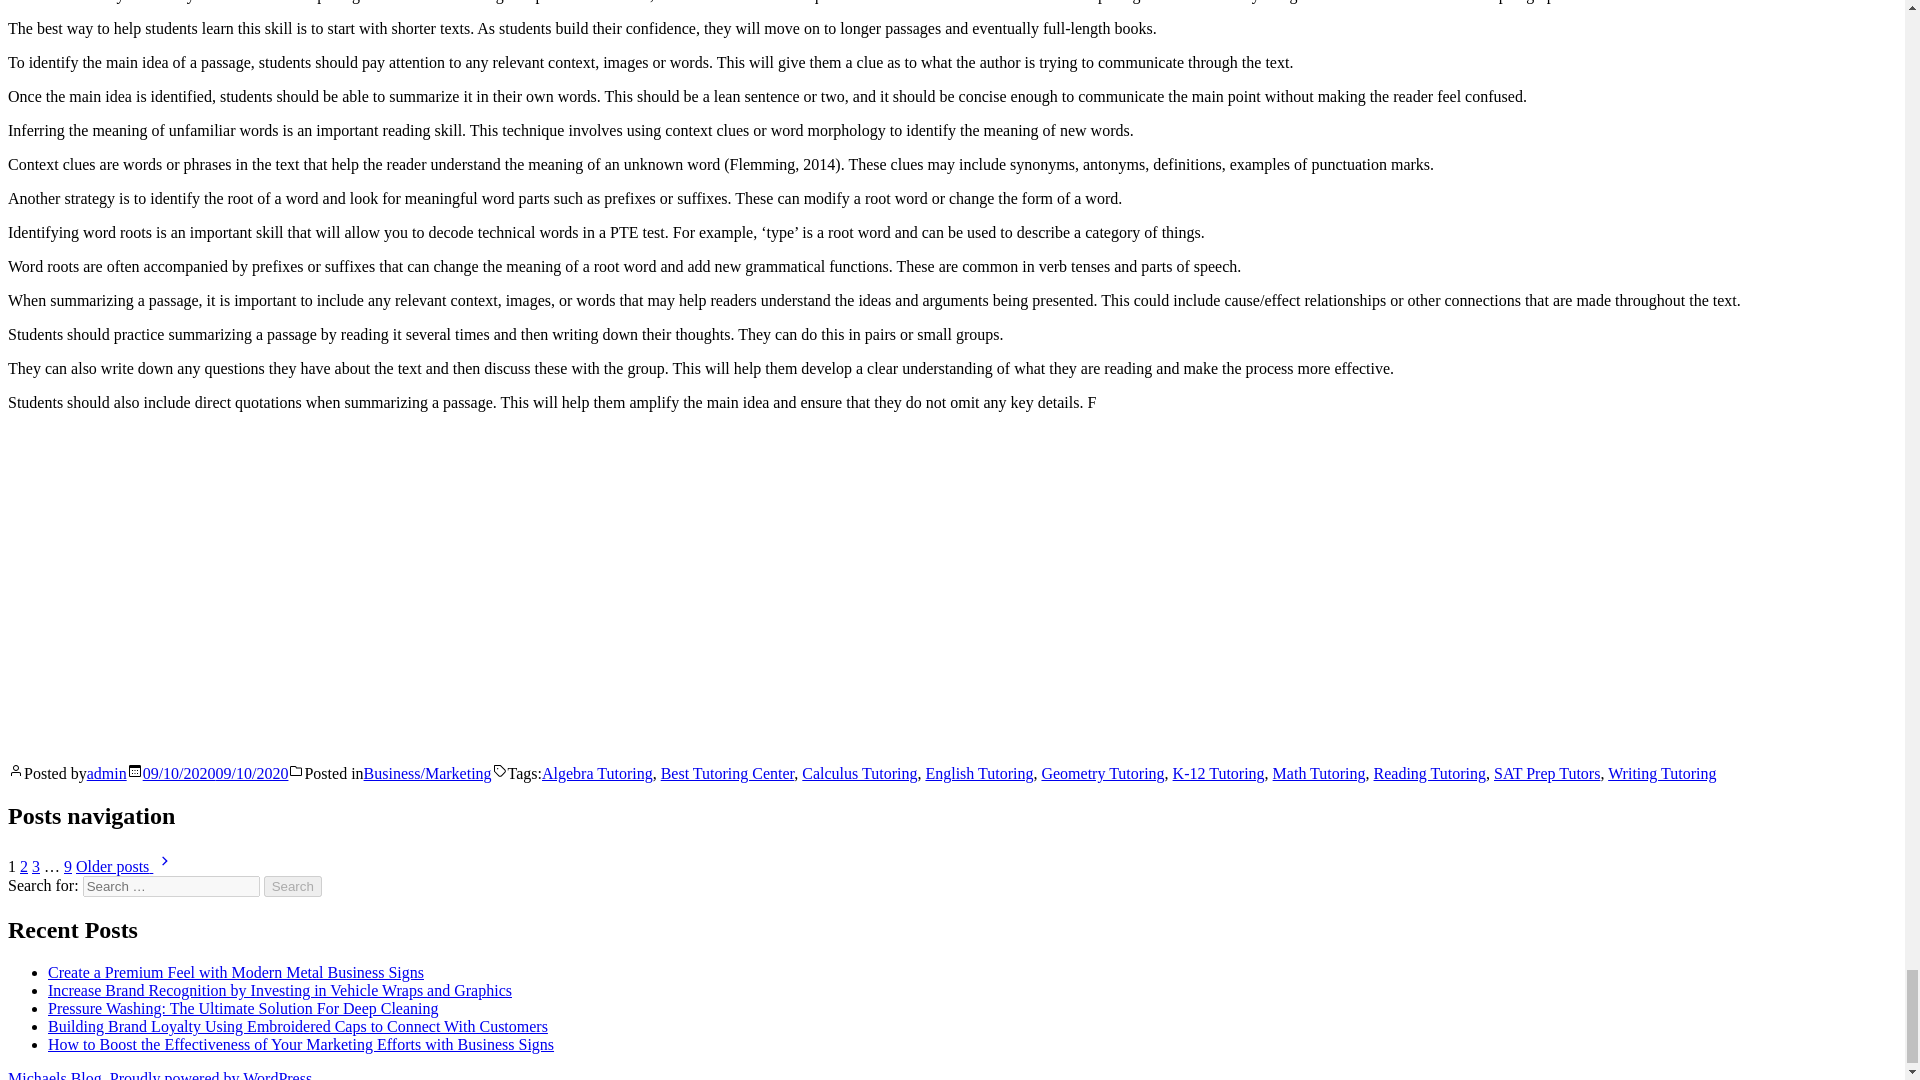  Describe the element at coordinates (293, 886) in the screenshot. I see `Search` at that location.